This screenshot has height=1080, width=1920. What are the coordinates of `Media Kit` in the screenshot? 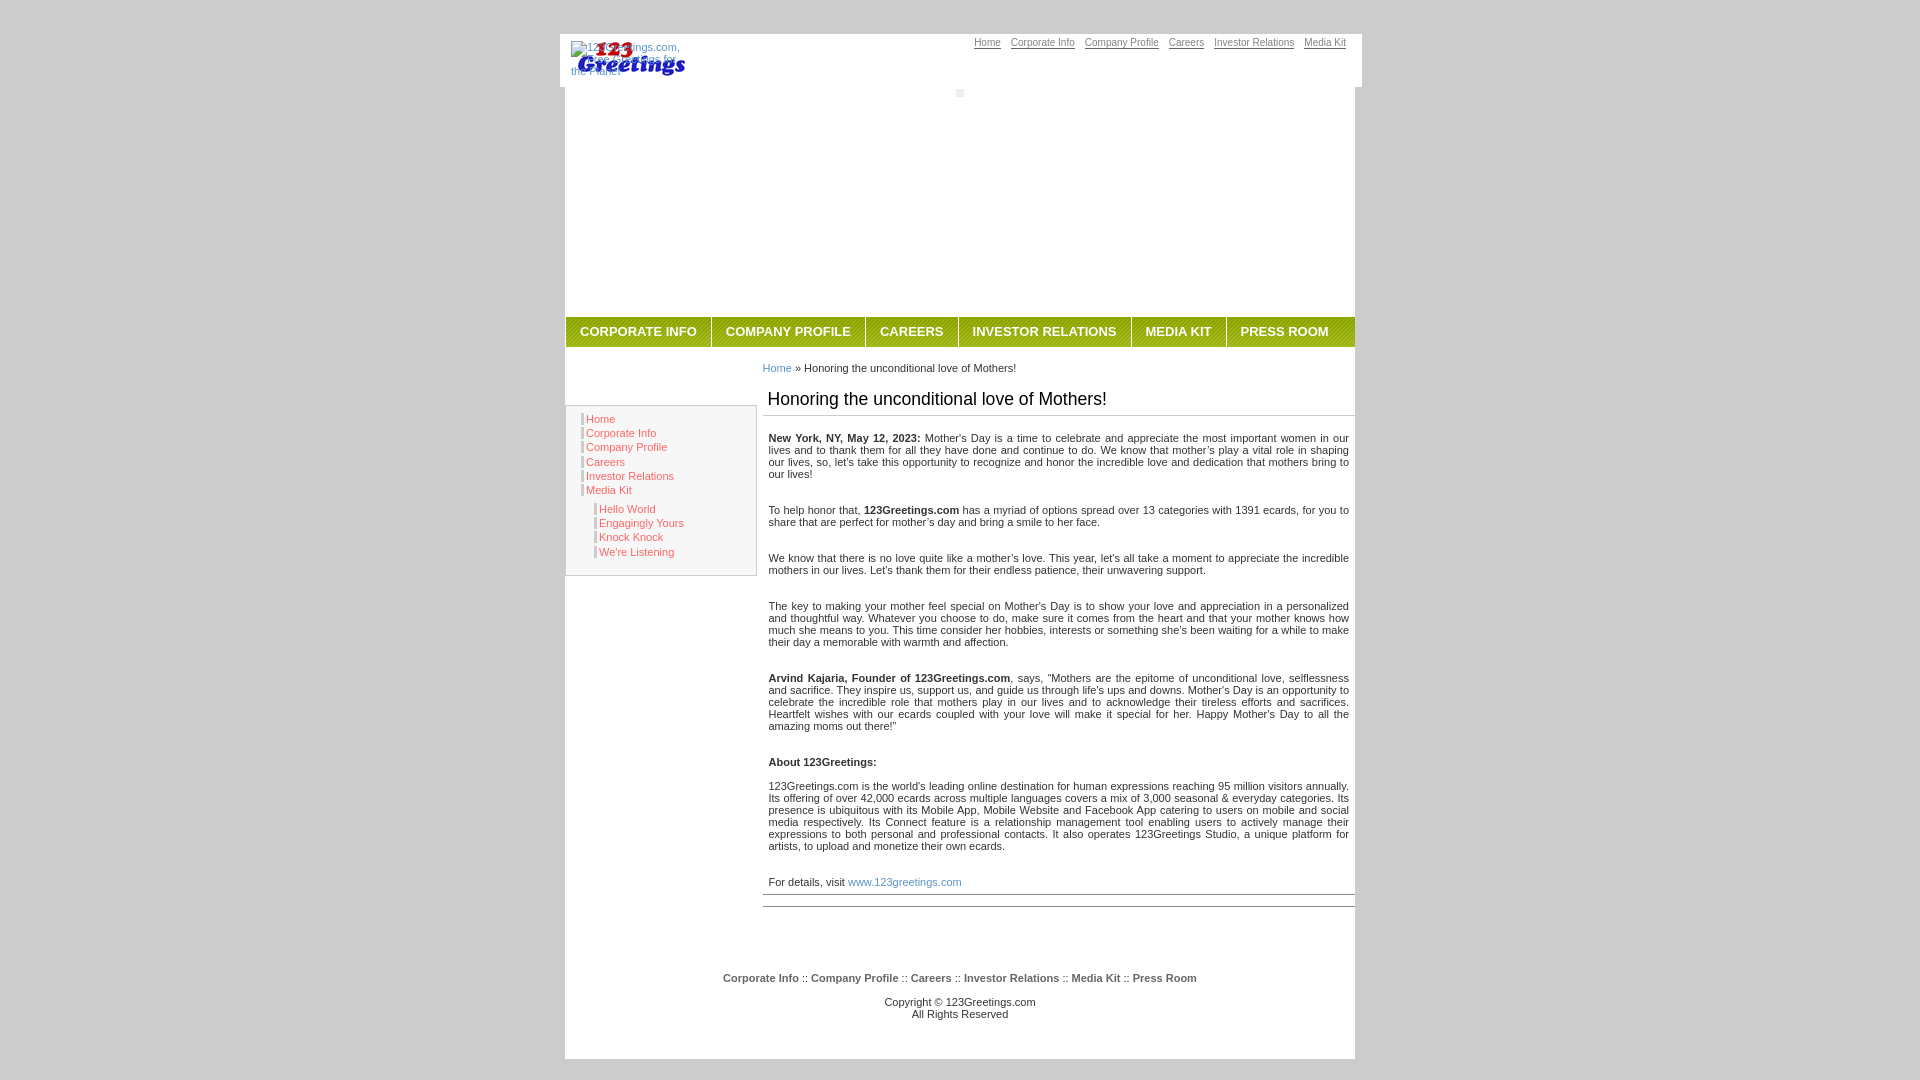 It's located at (1096, 978).